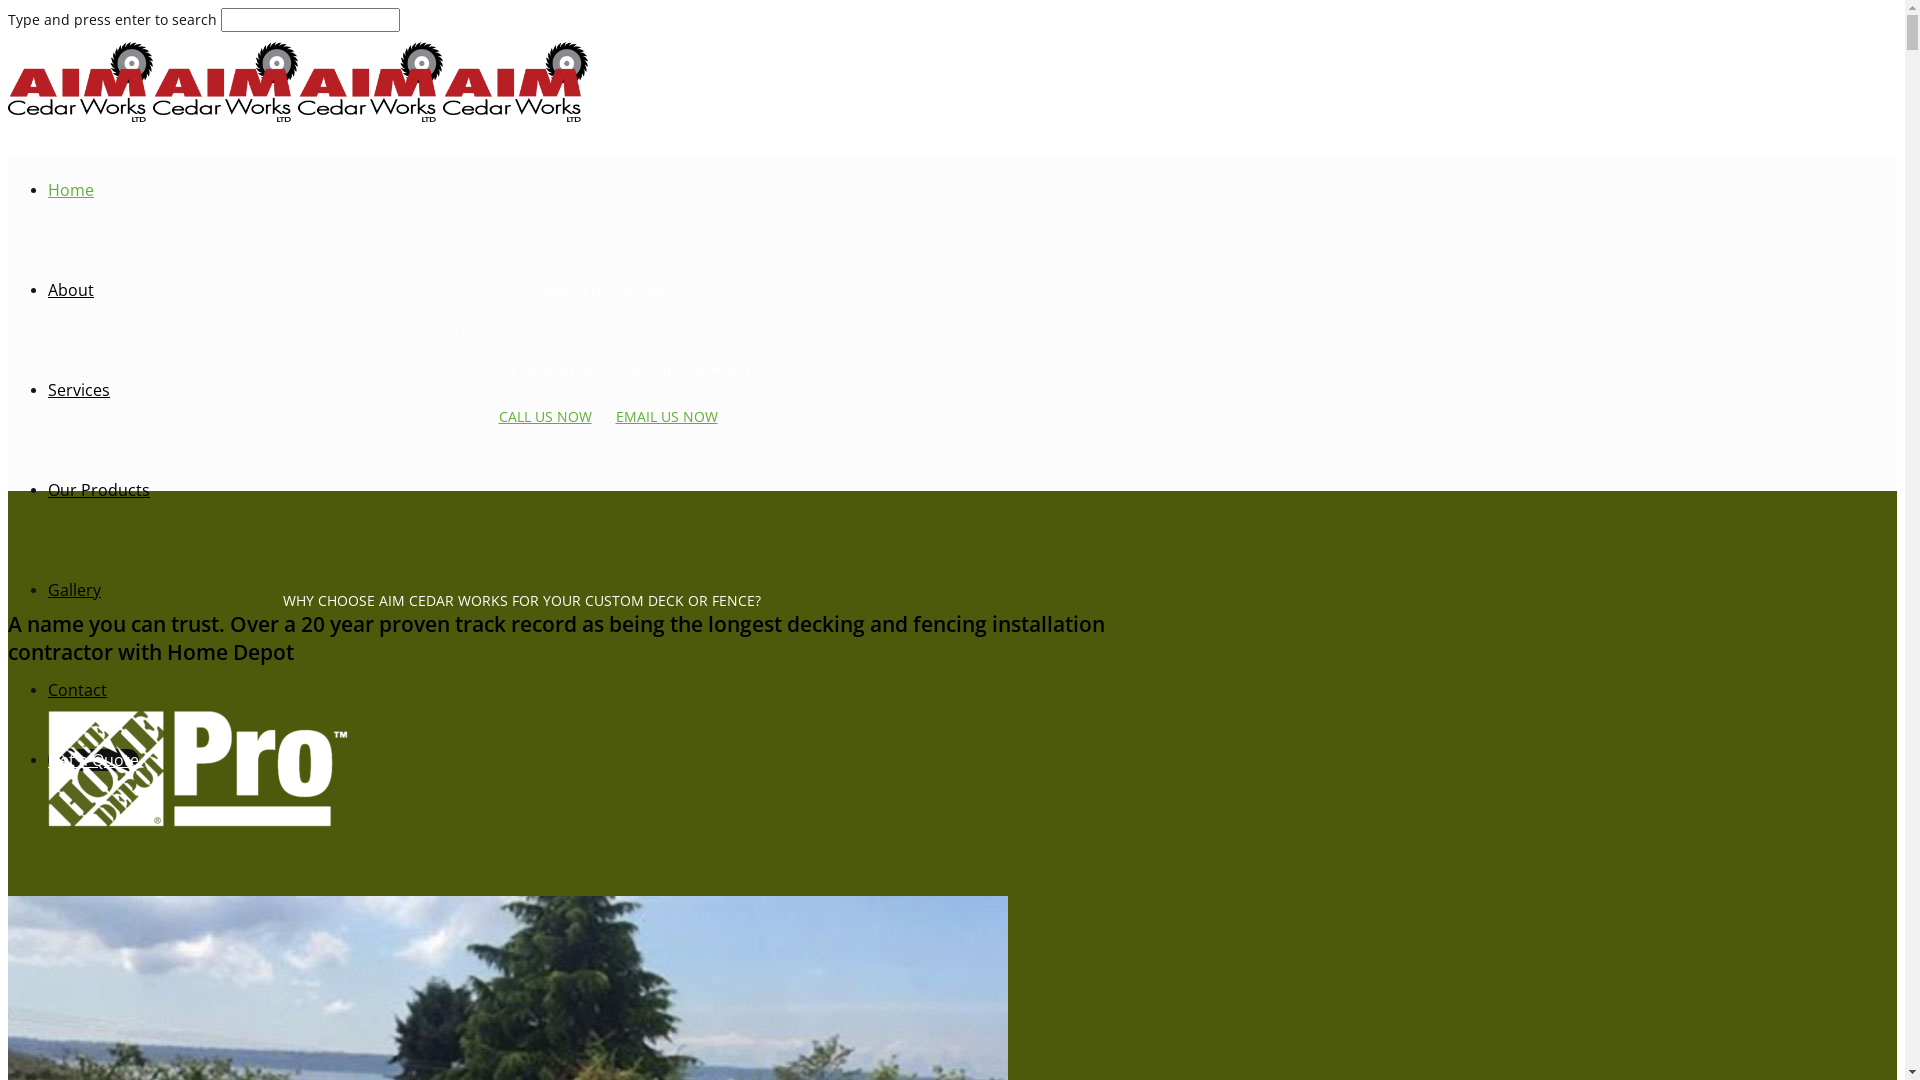  Describe the element at coordinates (74, 590) in the screenshot. I see `Gallery` at that location.